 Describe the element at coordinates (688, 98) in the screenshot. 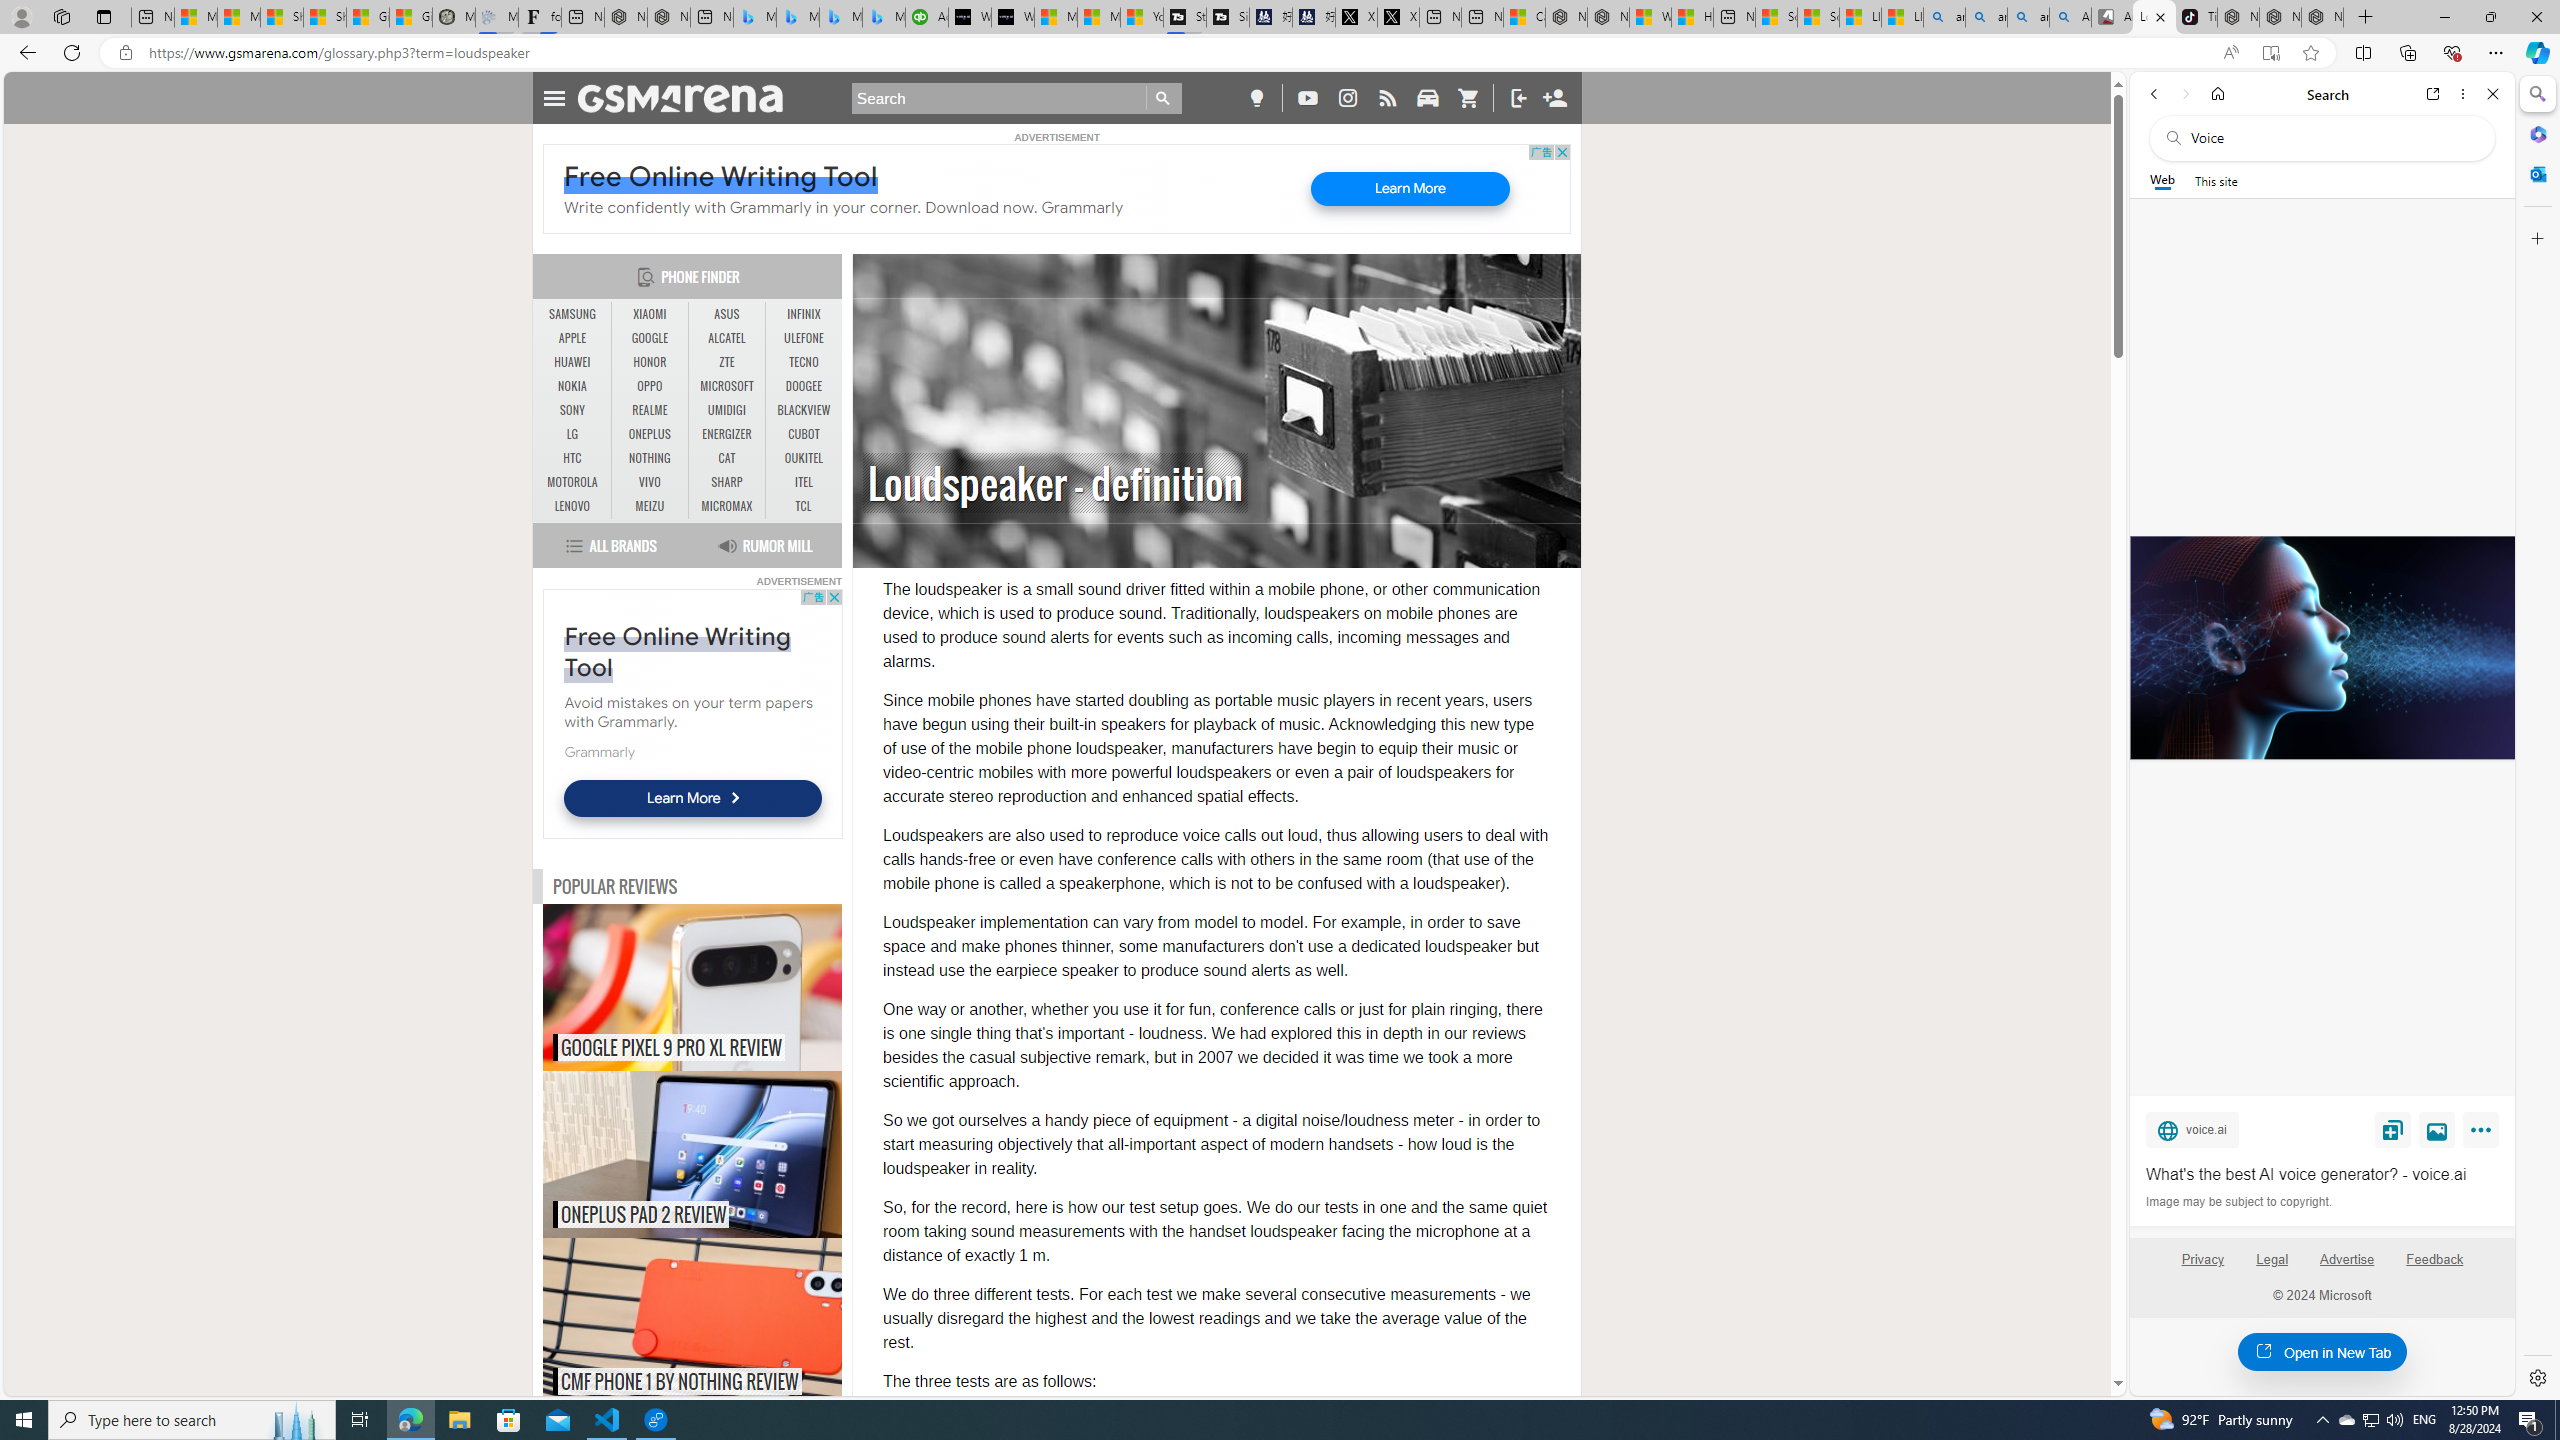

I see `AutomationID: anchor` at that location.